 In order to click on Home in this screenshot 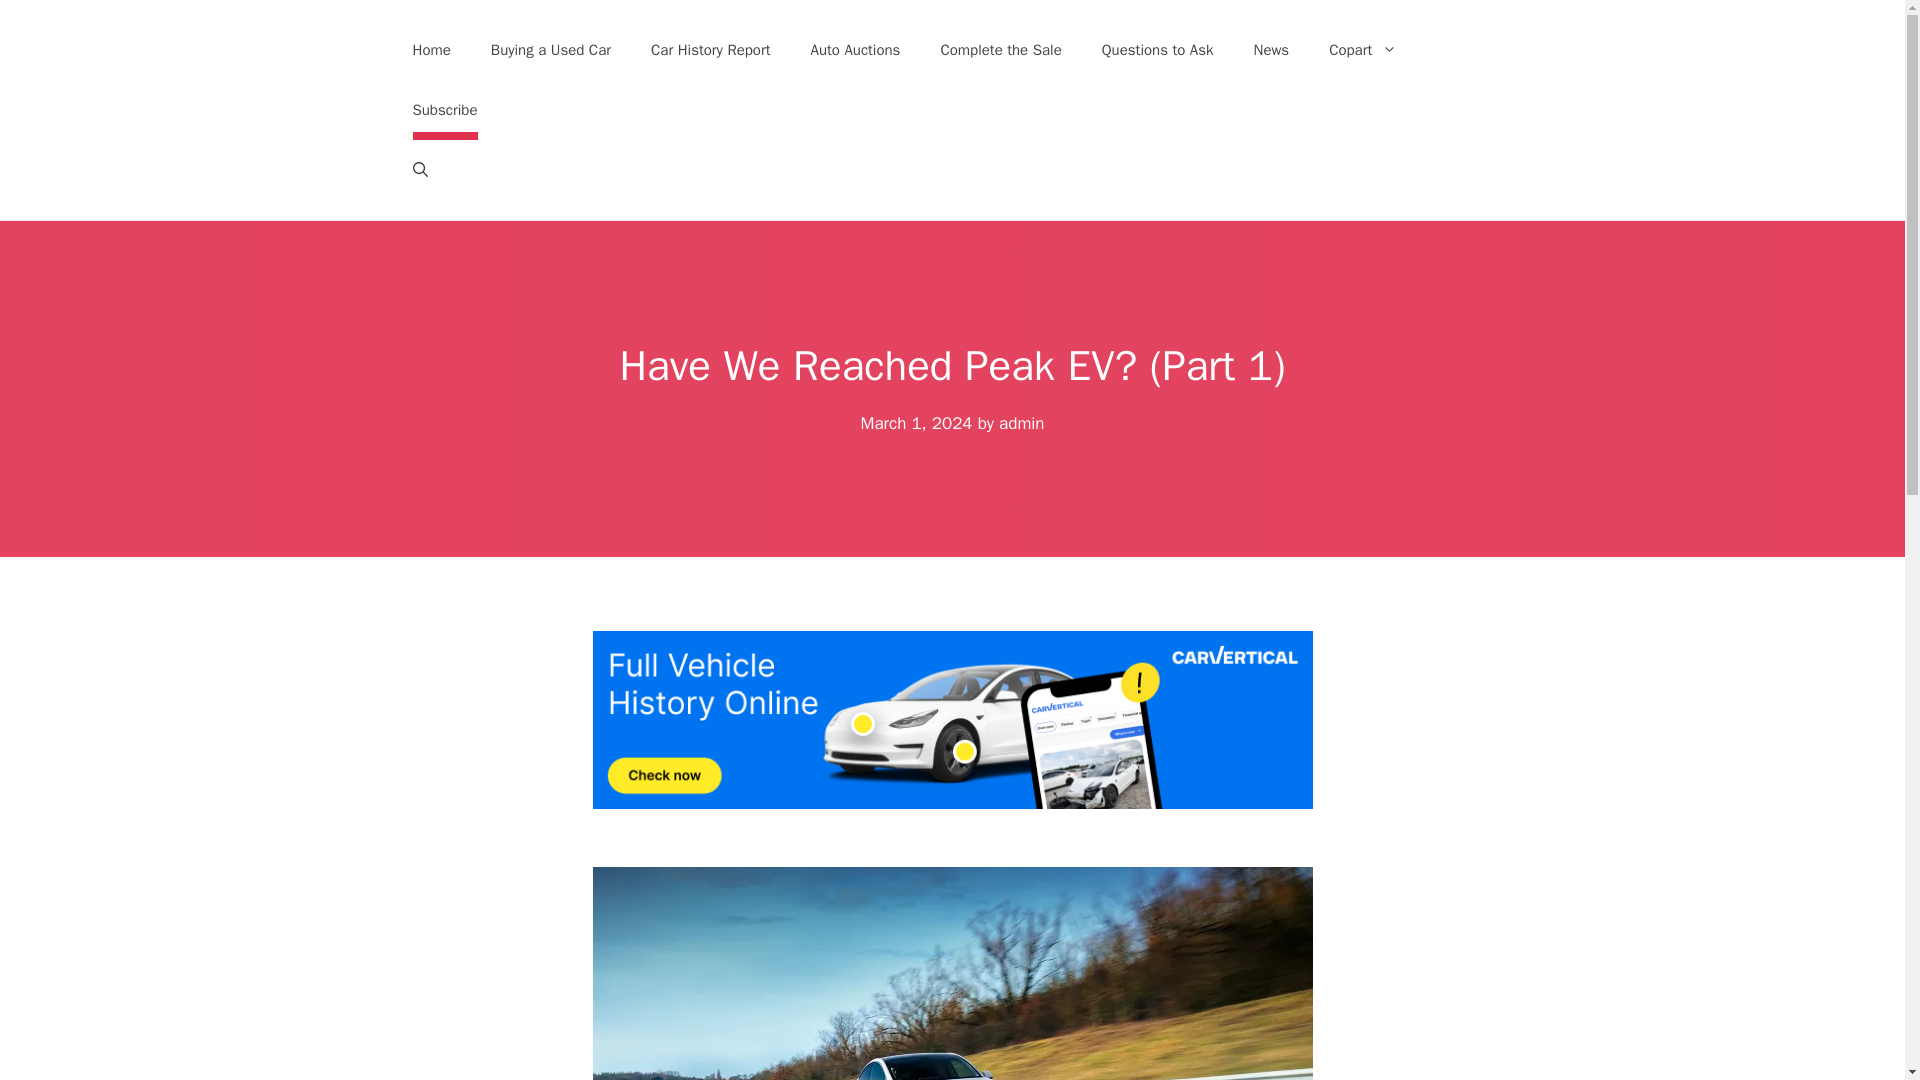, I will do `click(430, 50)`.